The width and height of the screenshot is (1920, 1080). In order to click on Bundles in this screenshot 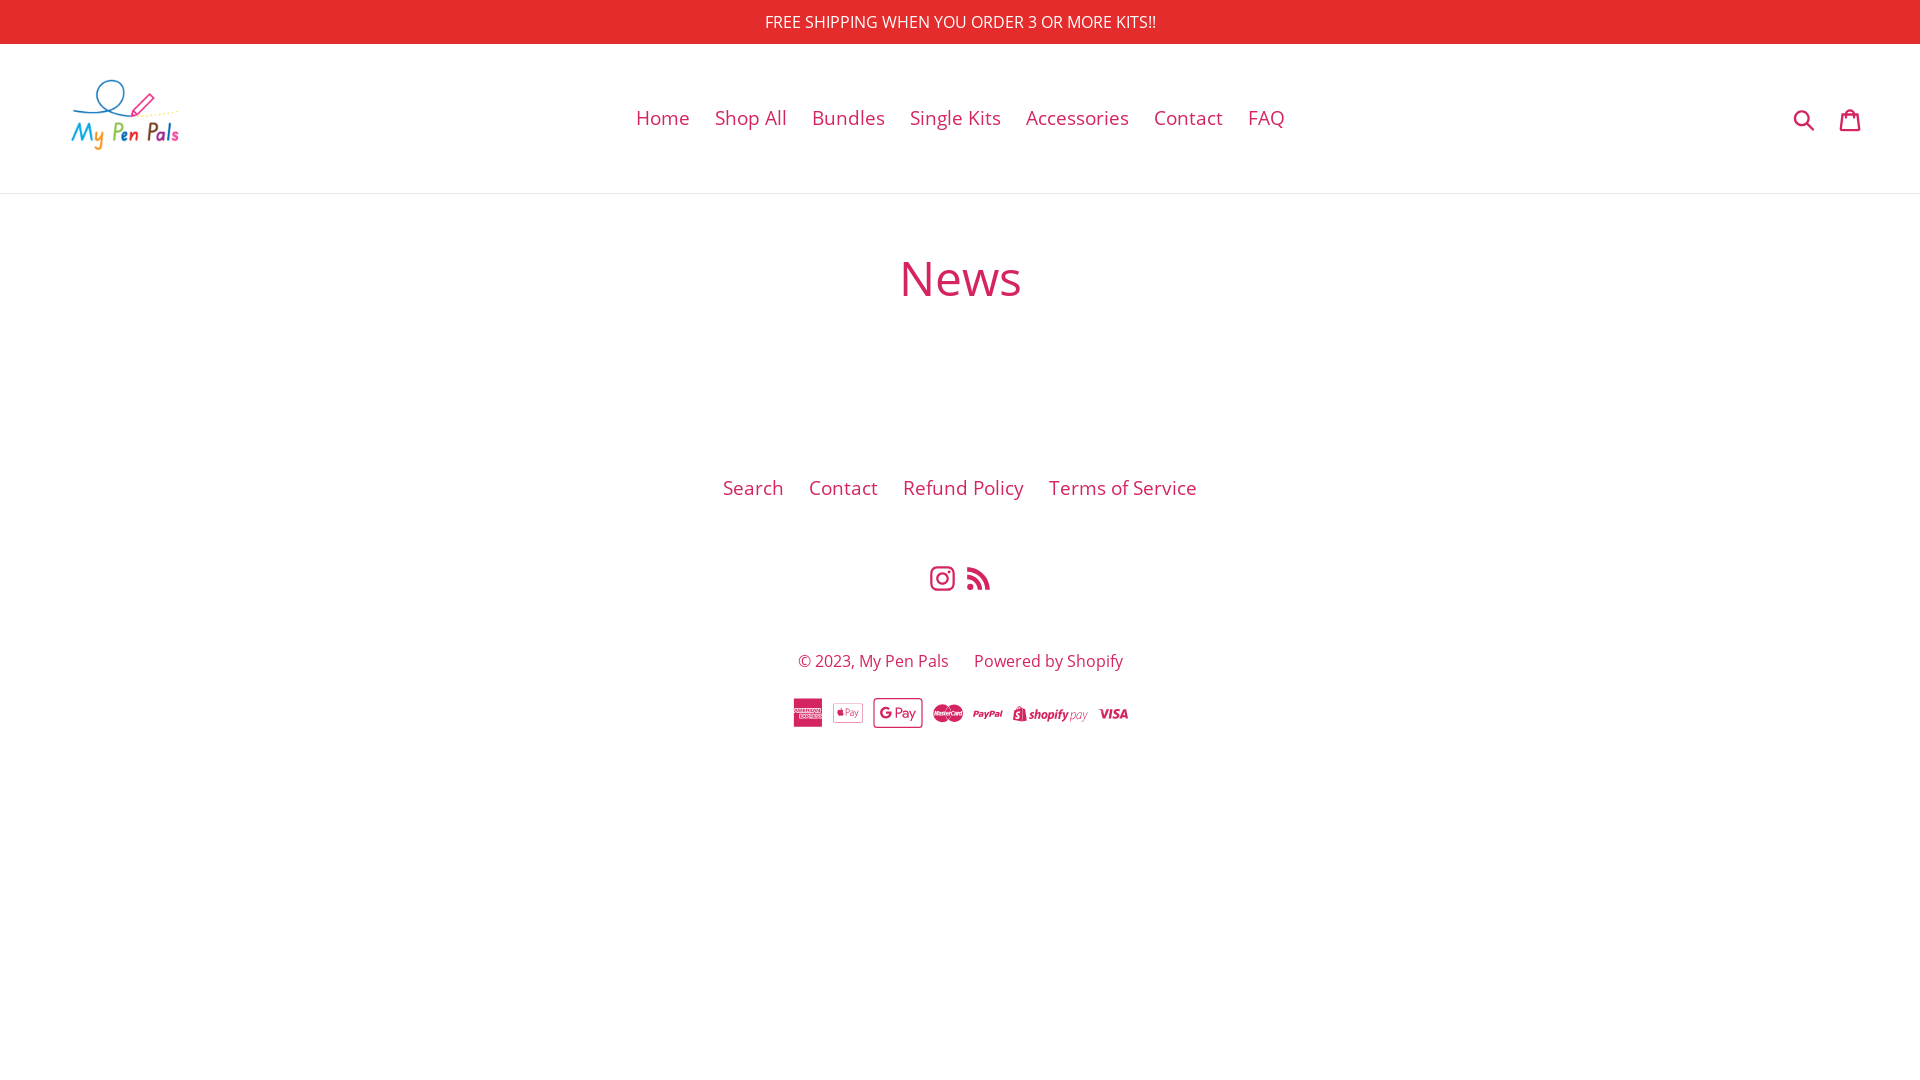, I will do `click(848, 118)`.